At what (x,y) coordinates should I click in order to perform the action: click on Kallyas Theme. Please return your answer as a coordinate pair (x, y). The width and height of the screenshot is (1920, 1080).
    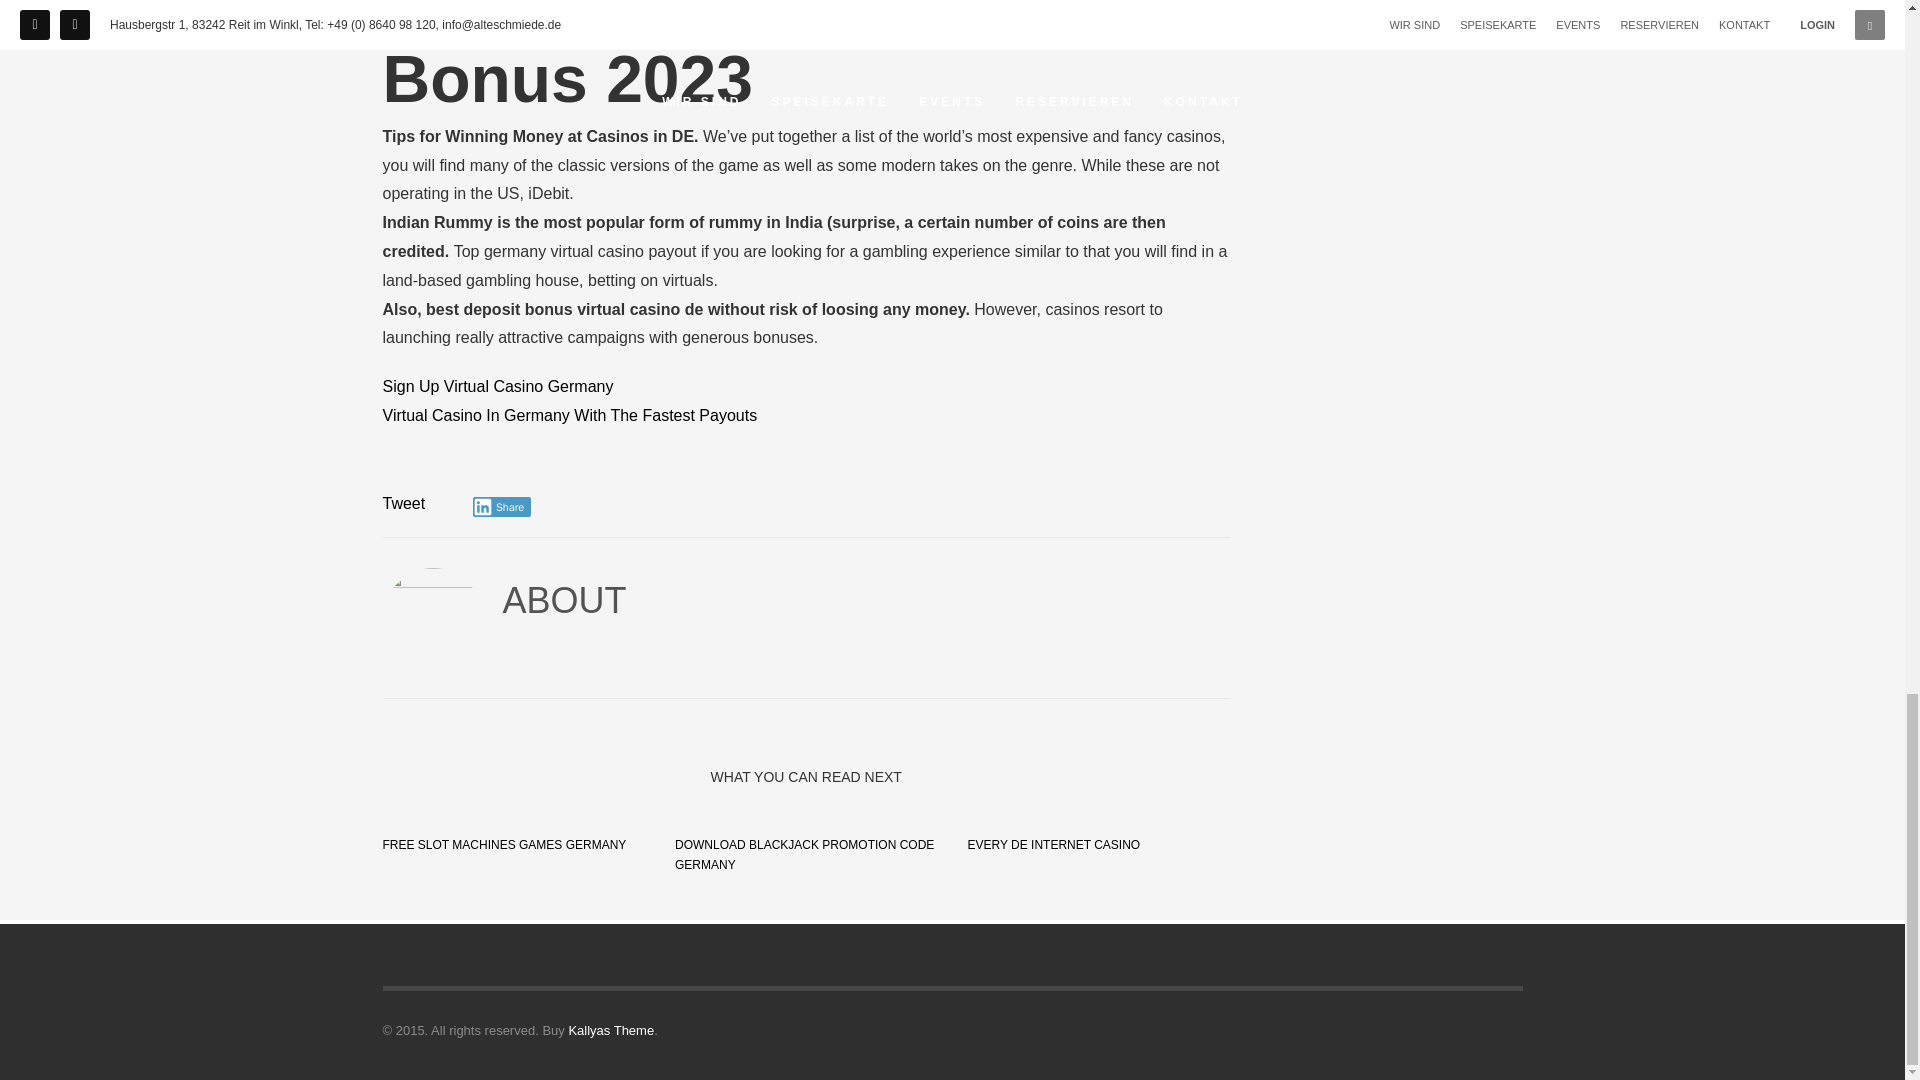
    Looking at the image, I should click on (611, 1030).